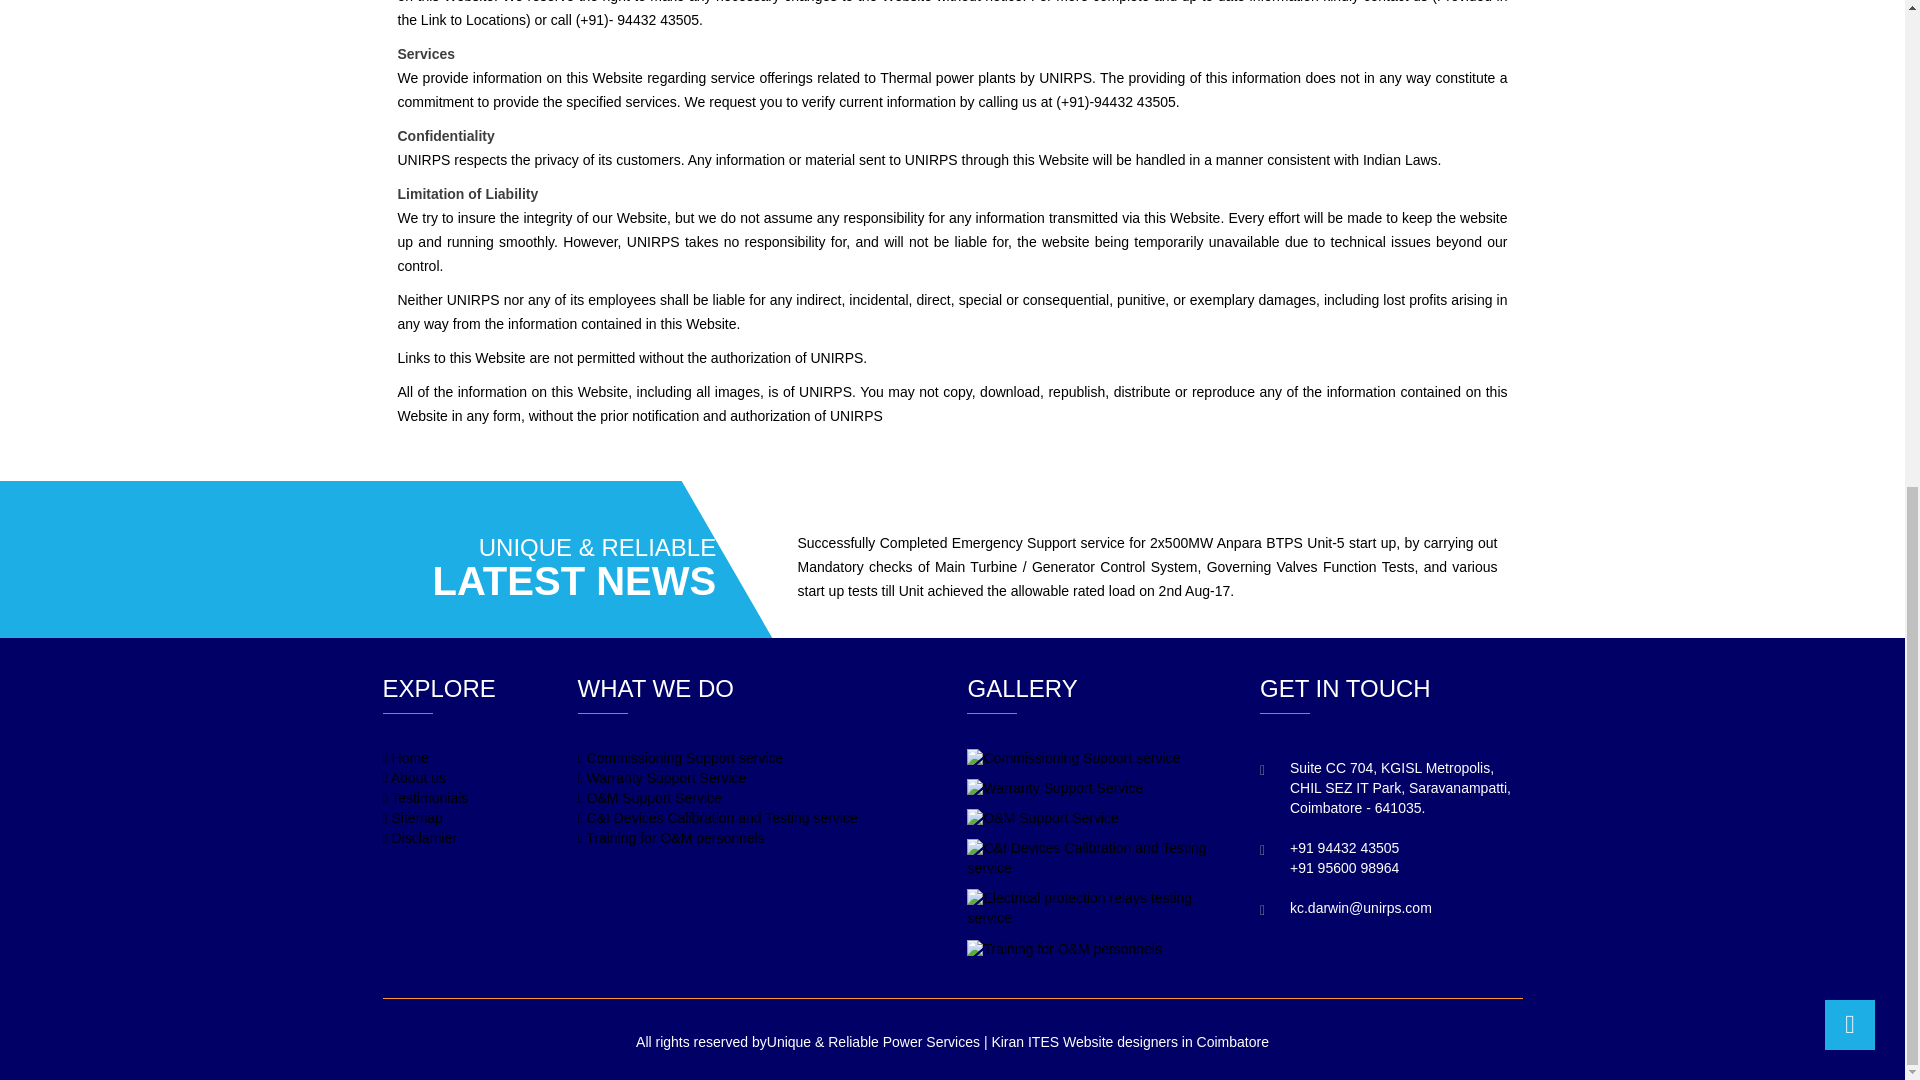 Image resolution: width=1920 pixels, height=1080 pixels. Describe the element at coordinates (1095, 908) in the screenshot. I see `Power Plant Electrical protection relays testing service` at that location.